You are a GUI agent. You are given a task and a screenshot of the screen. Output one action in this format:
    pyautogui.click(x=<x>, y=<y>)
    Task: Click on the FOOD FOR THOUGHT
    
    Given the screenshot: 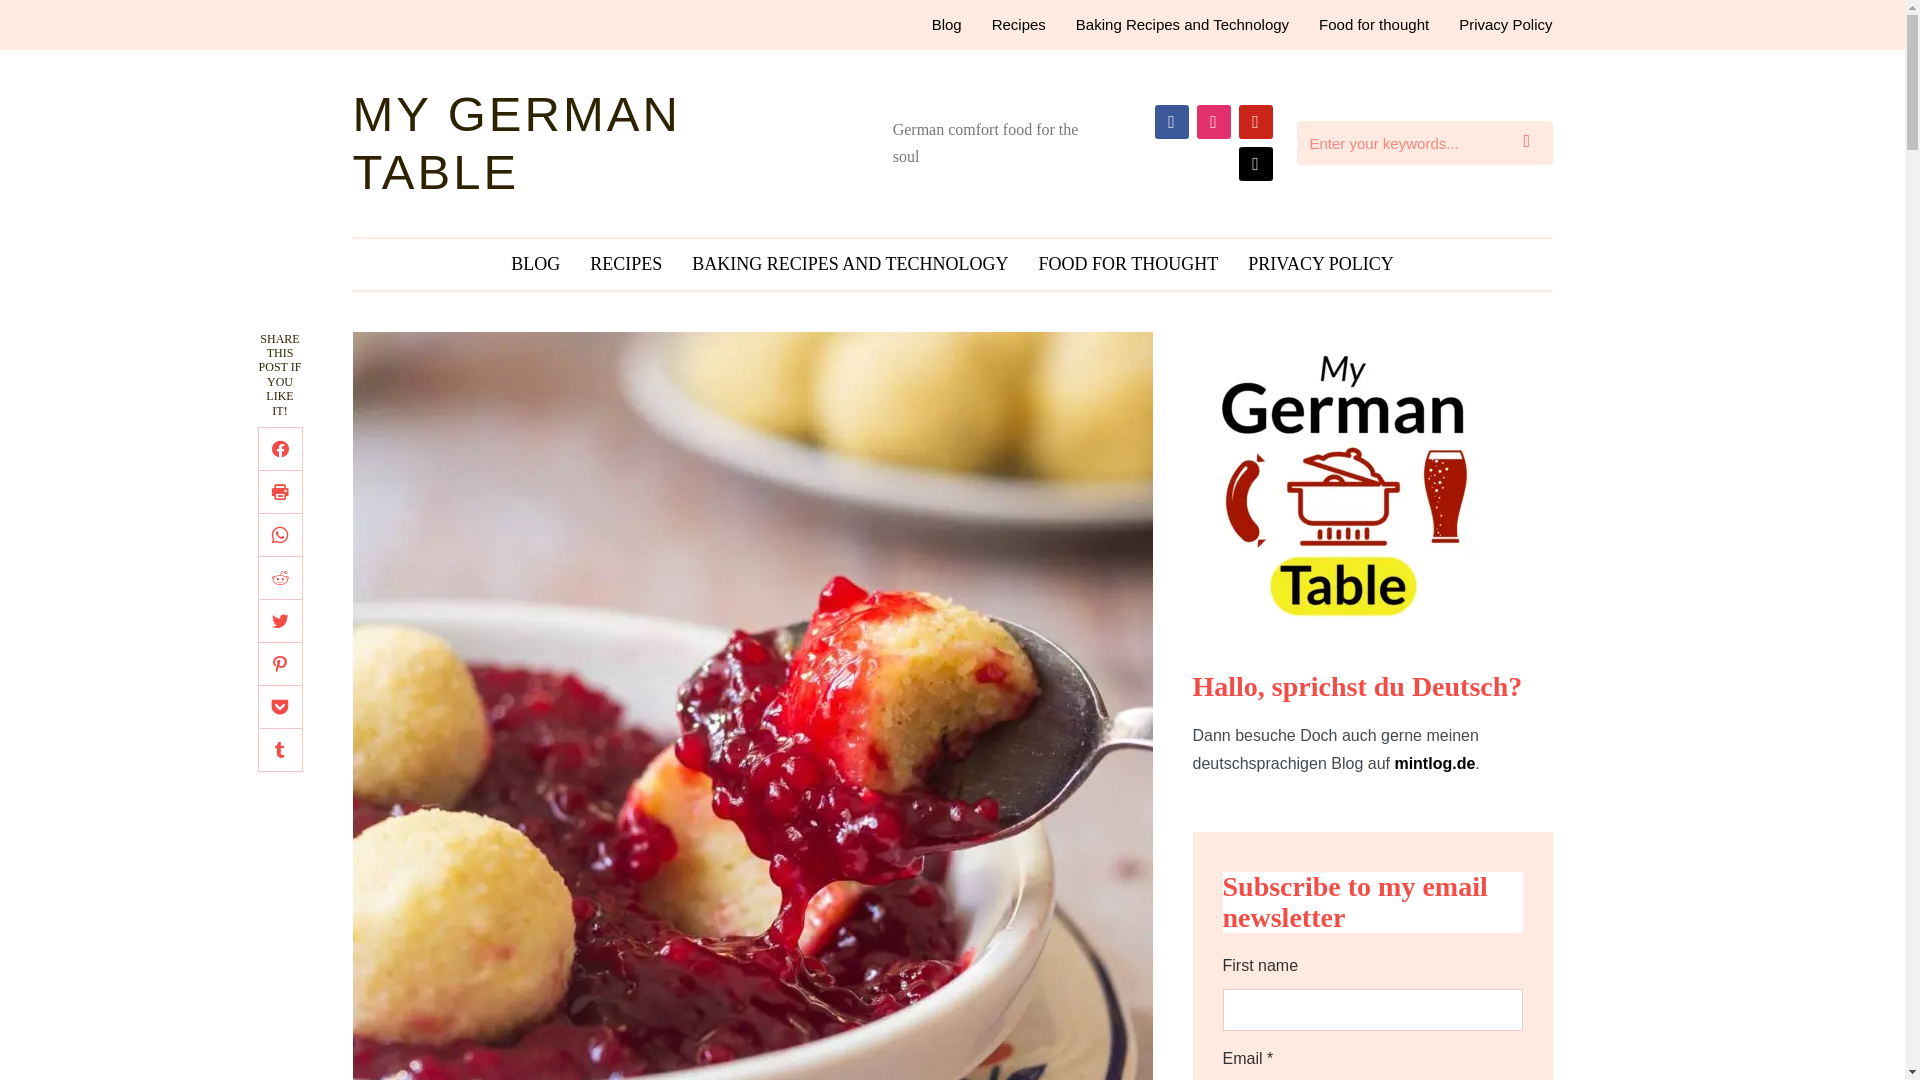 What is the action you would take?
    pyautogui.click(x=1128, y=264)
    